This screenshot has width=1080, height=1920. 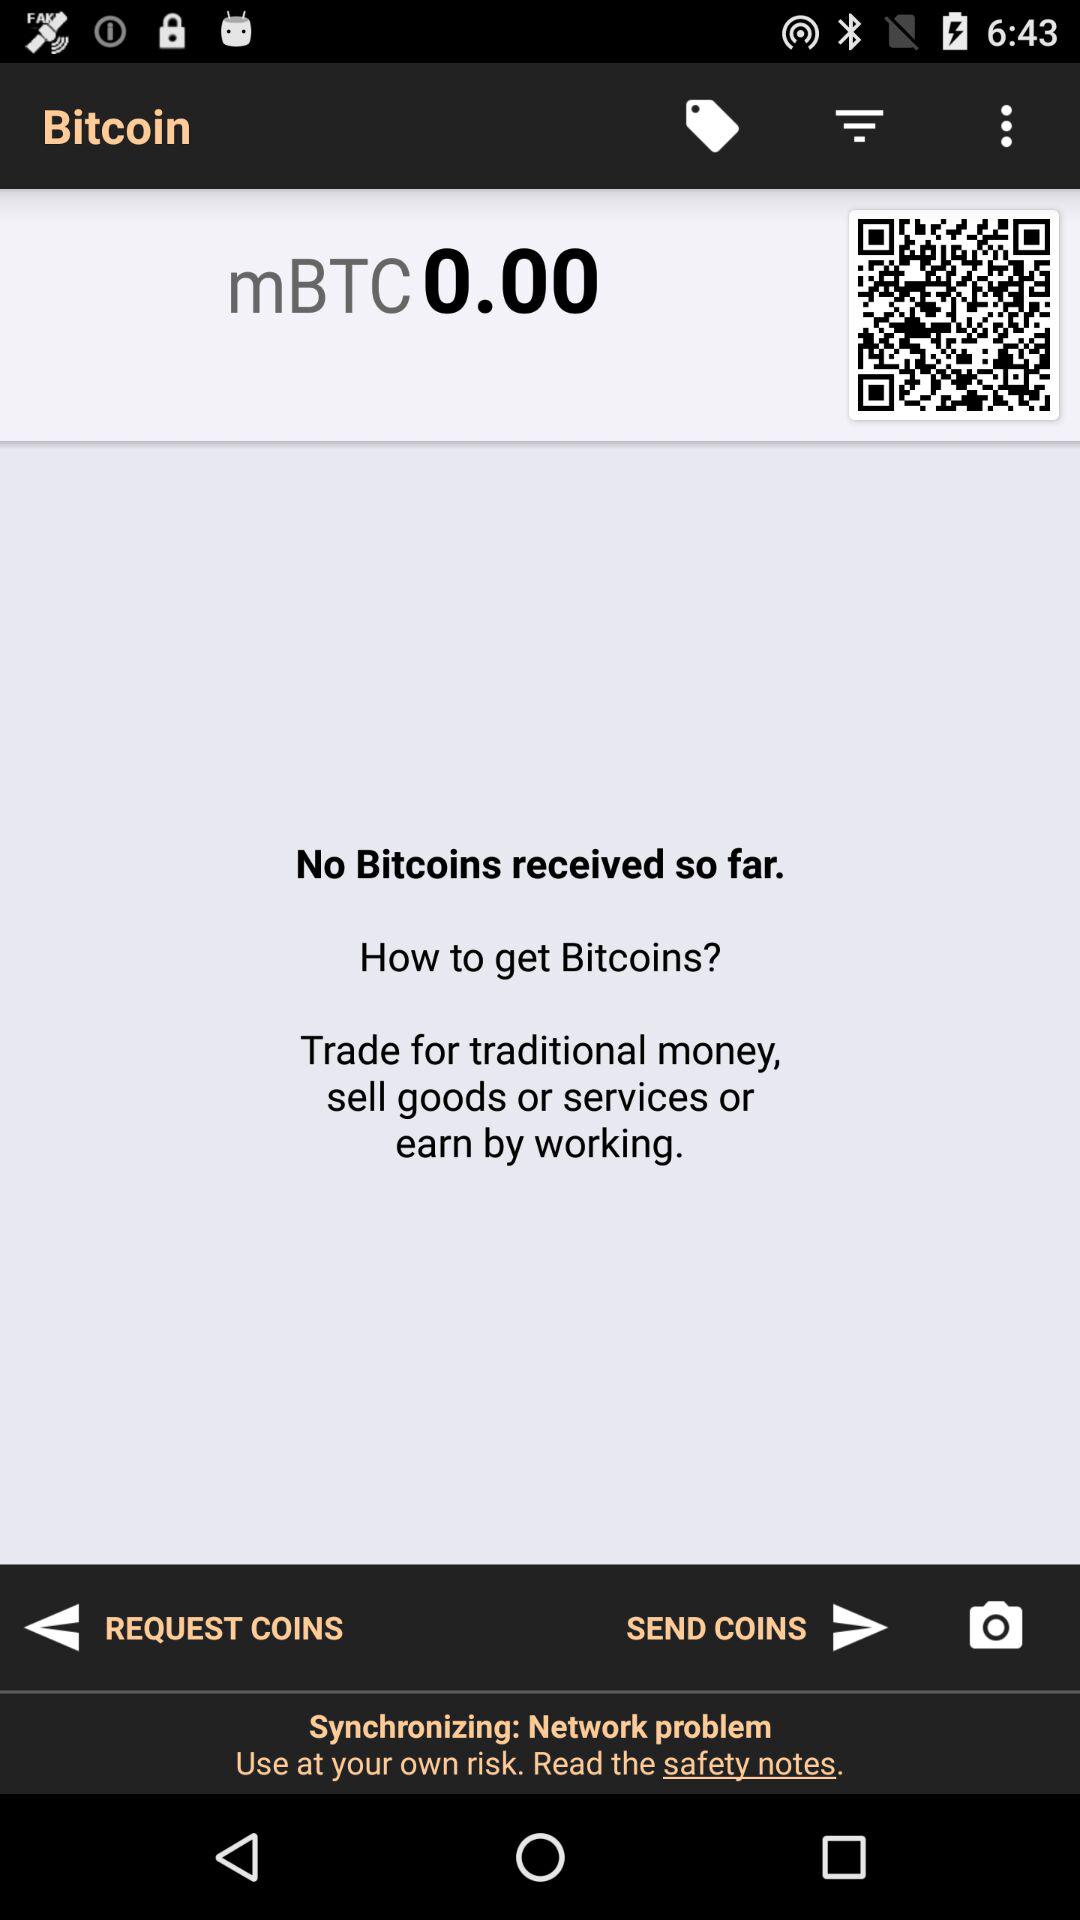 I want to click on choose button next to request coins, so click(x=758, y=1627).